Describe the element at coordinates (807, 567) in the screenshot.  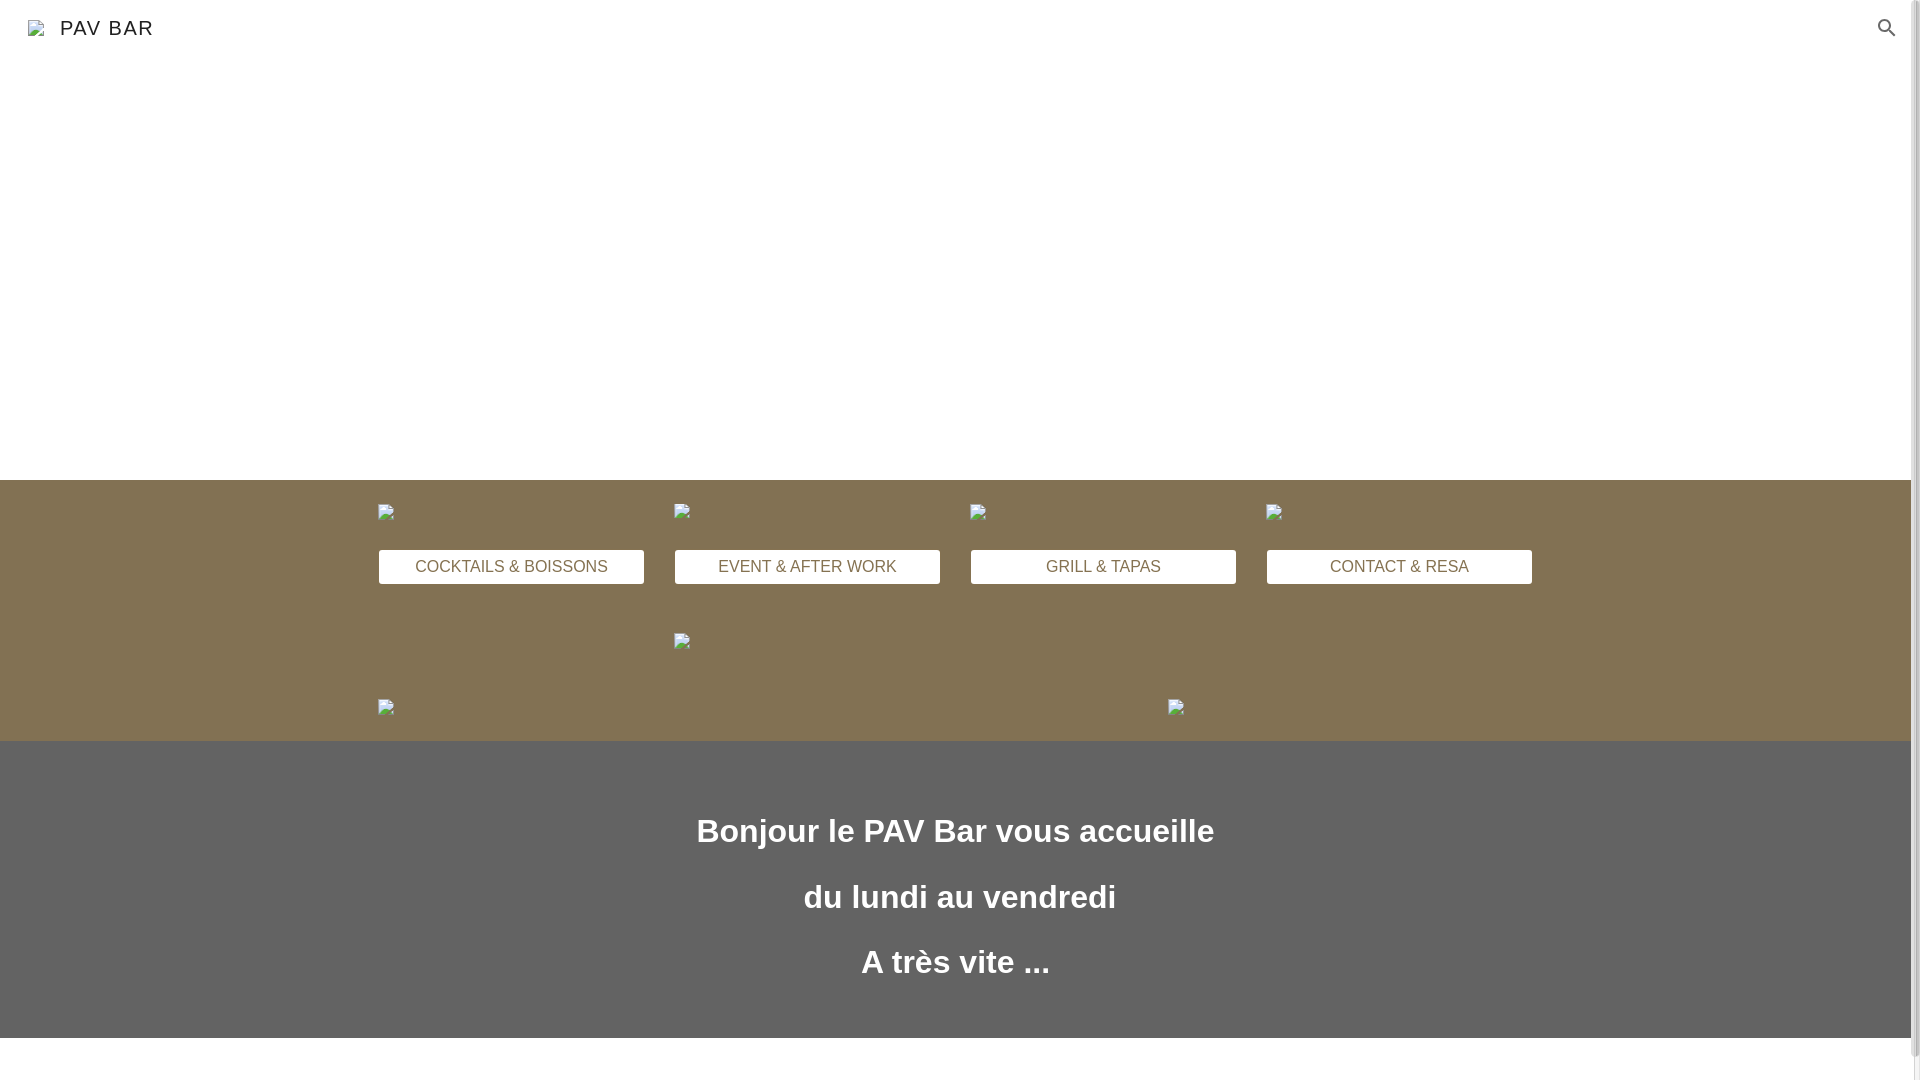
I see `EVENT & AFTER WORK` at that location.